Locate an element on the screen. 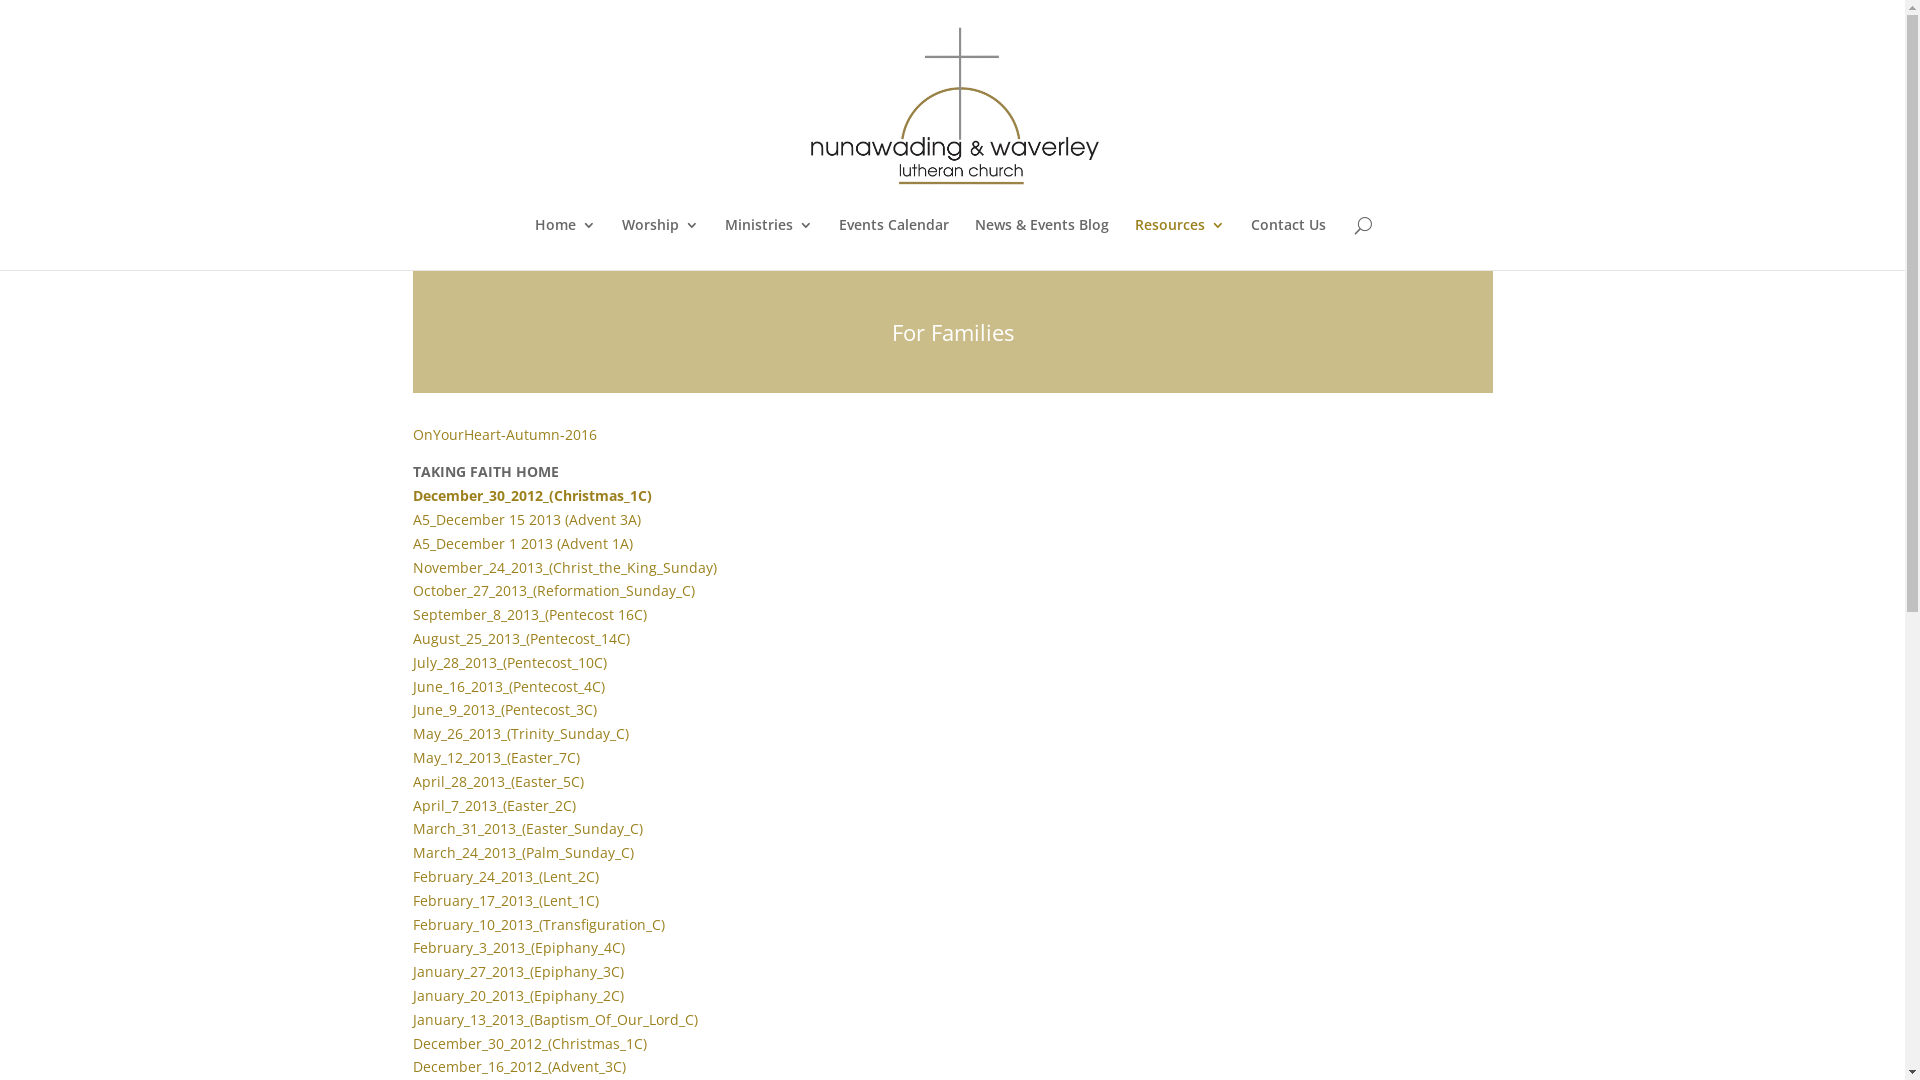  January_13_201 is located at coordinates (464, 1020).